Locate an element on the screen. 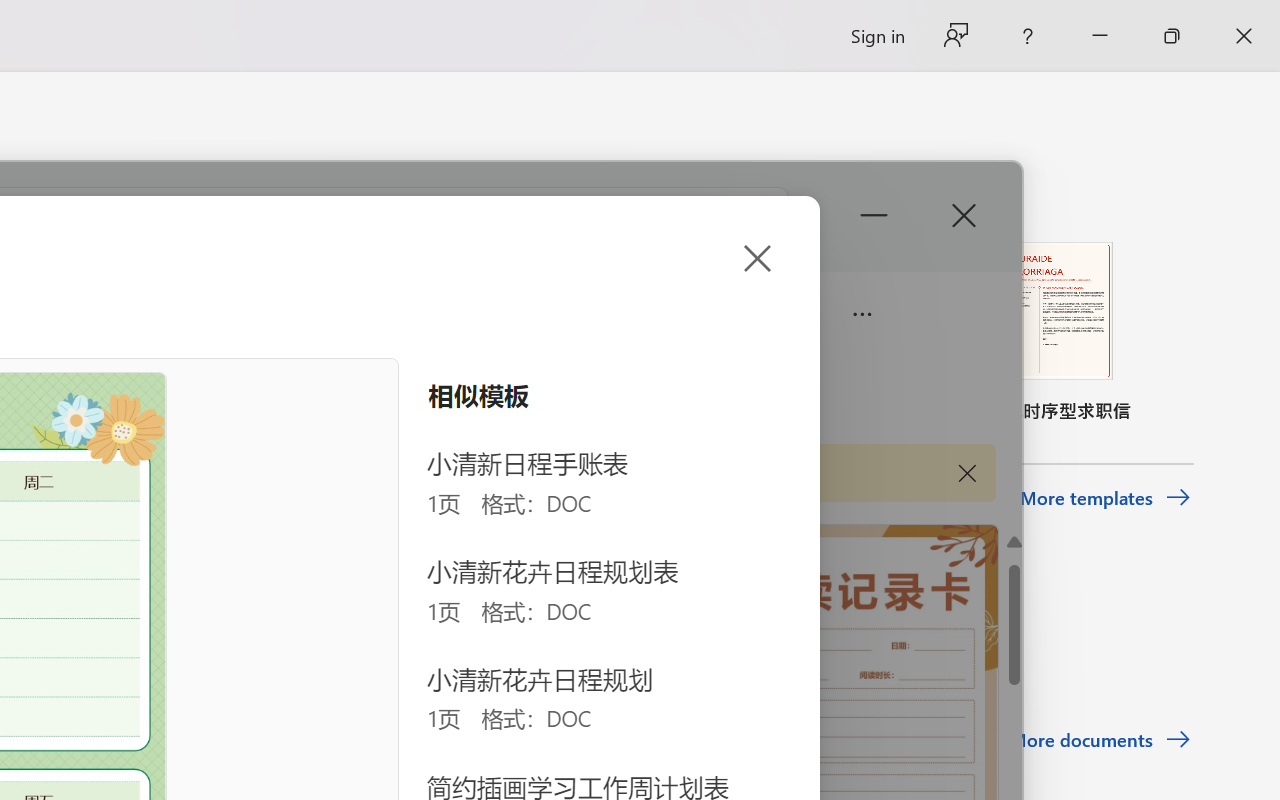 Image resolution: width=1280 pixels, height=800 pixels. Sign in is located at coordinates (876, 36).